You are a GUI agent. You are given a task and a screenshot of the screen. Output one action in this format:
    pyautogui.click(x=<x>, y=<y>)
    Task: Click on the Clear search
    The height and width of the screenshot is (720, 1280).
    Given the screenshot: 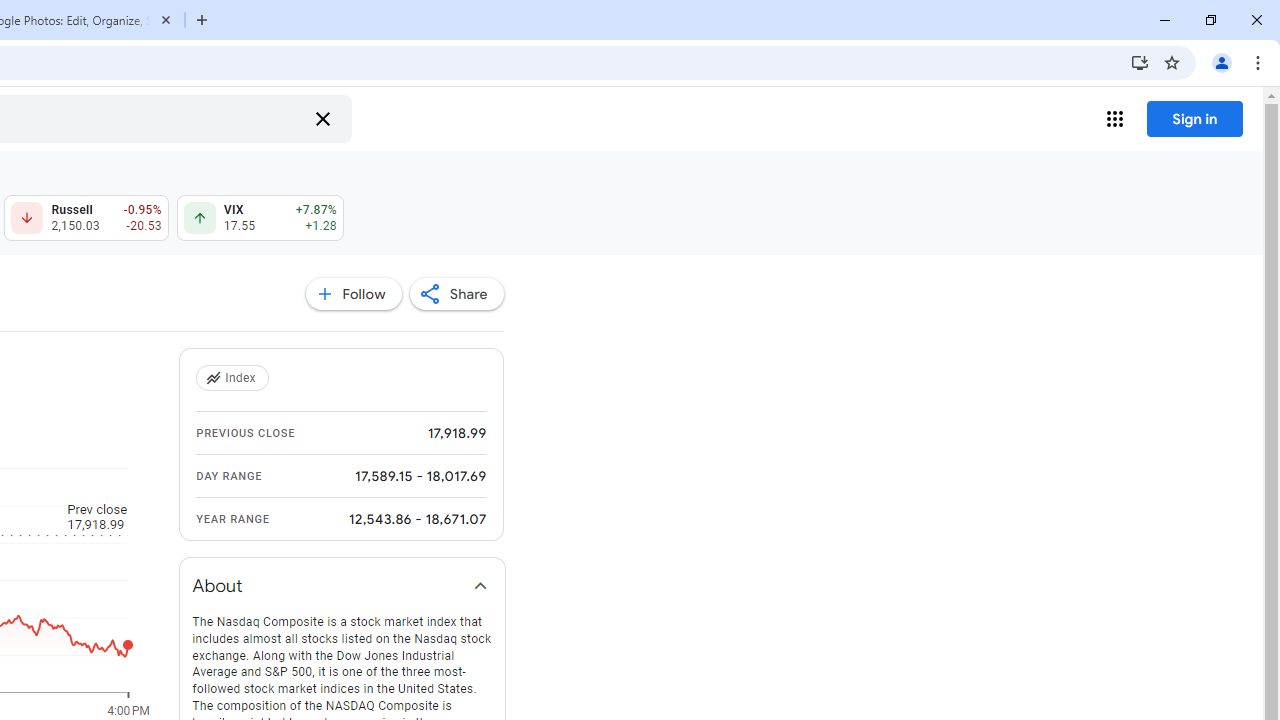 What is the action you would take?
    pyautogui.click(x=322, y=118)
    